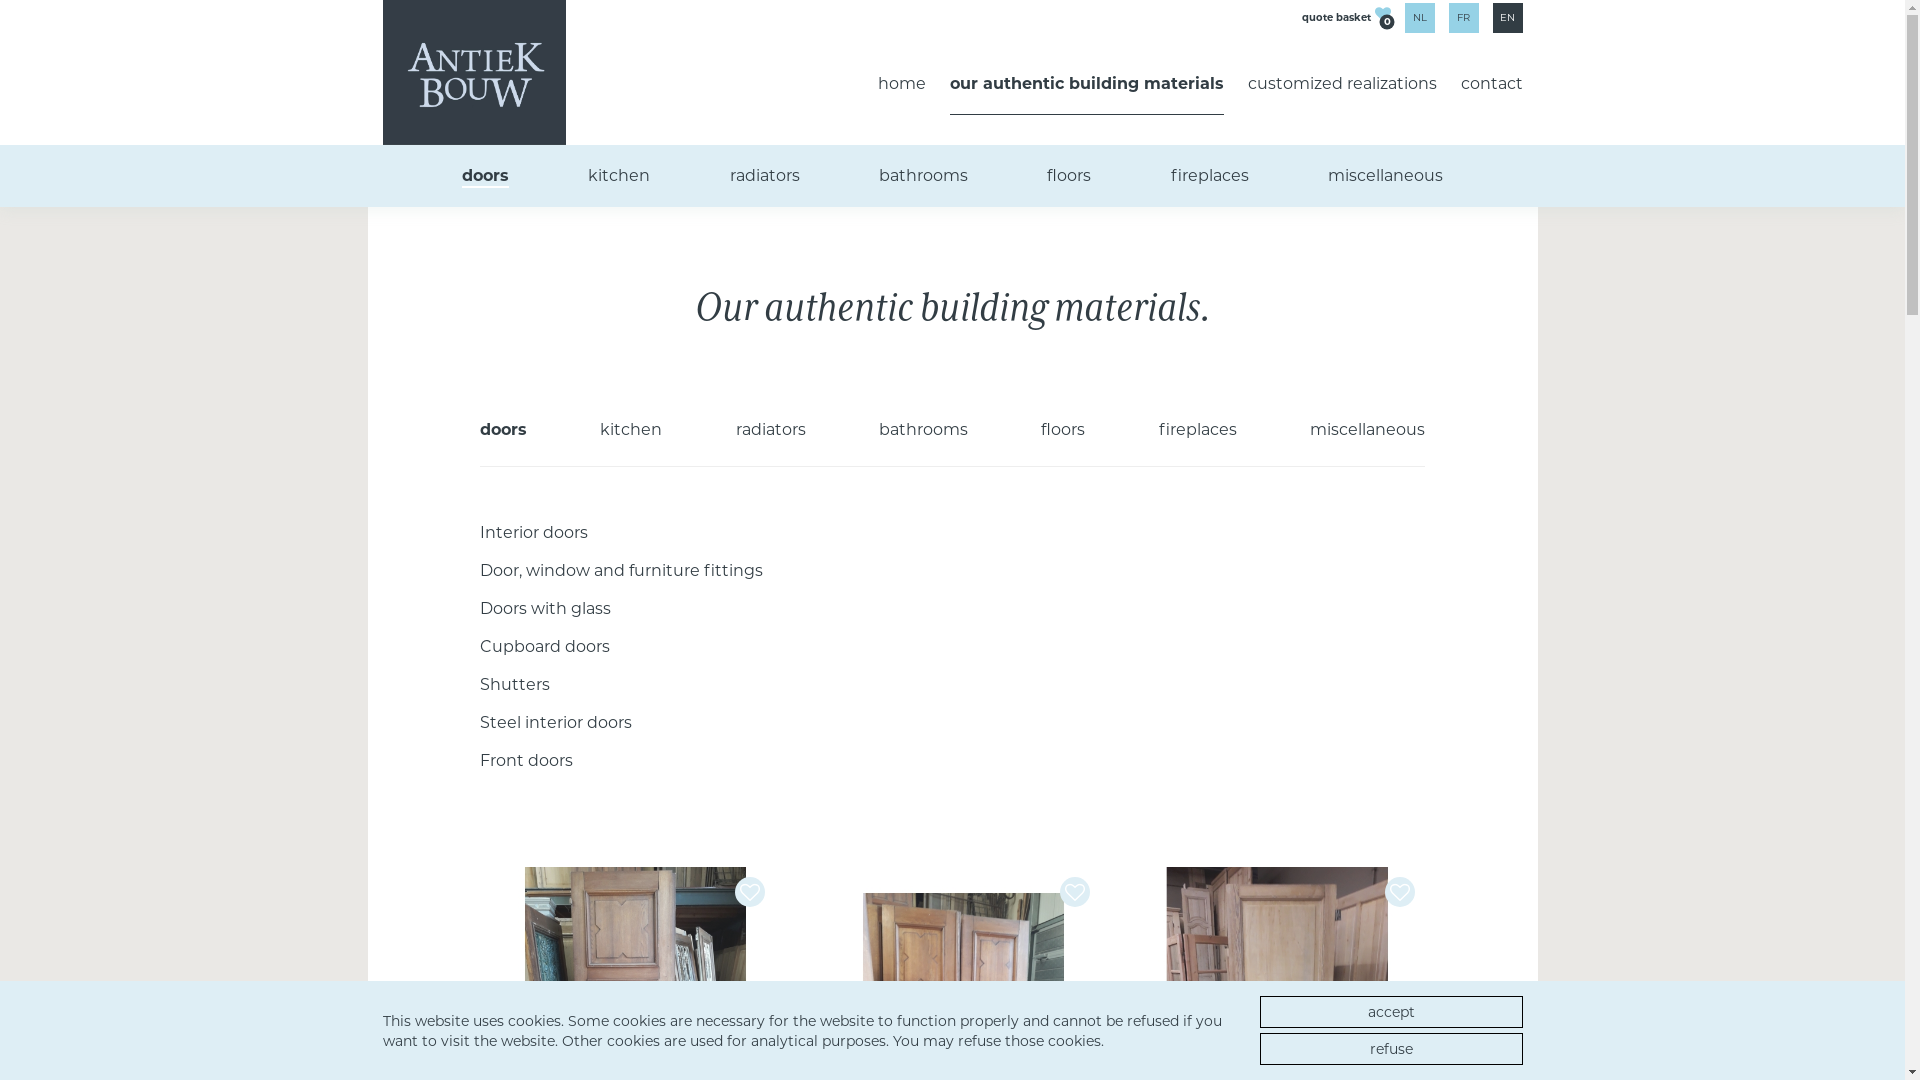  I want to click on floors, so click(1063, 430).